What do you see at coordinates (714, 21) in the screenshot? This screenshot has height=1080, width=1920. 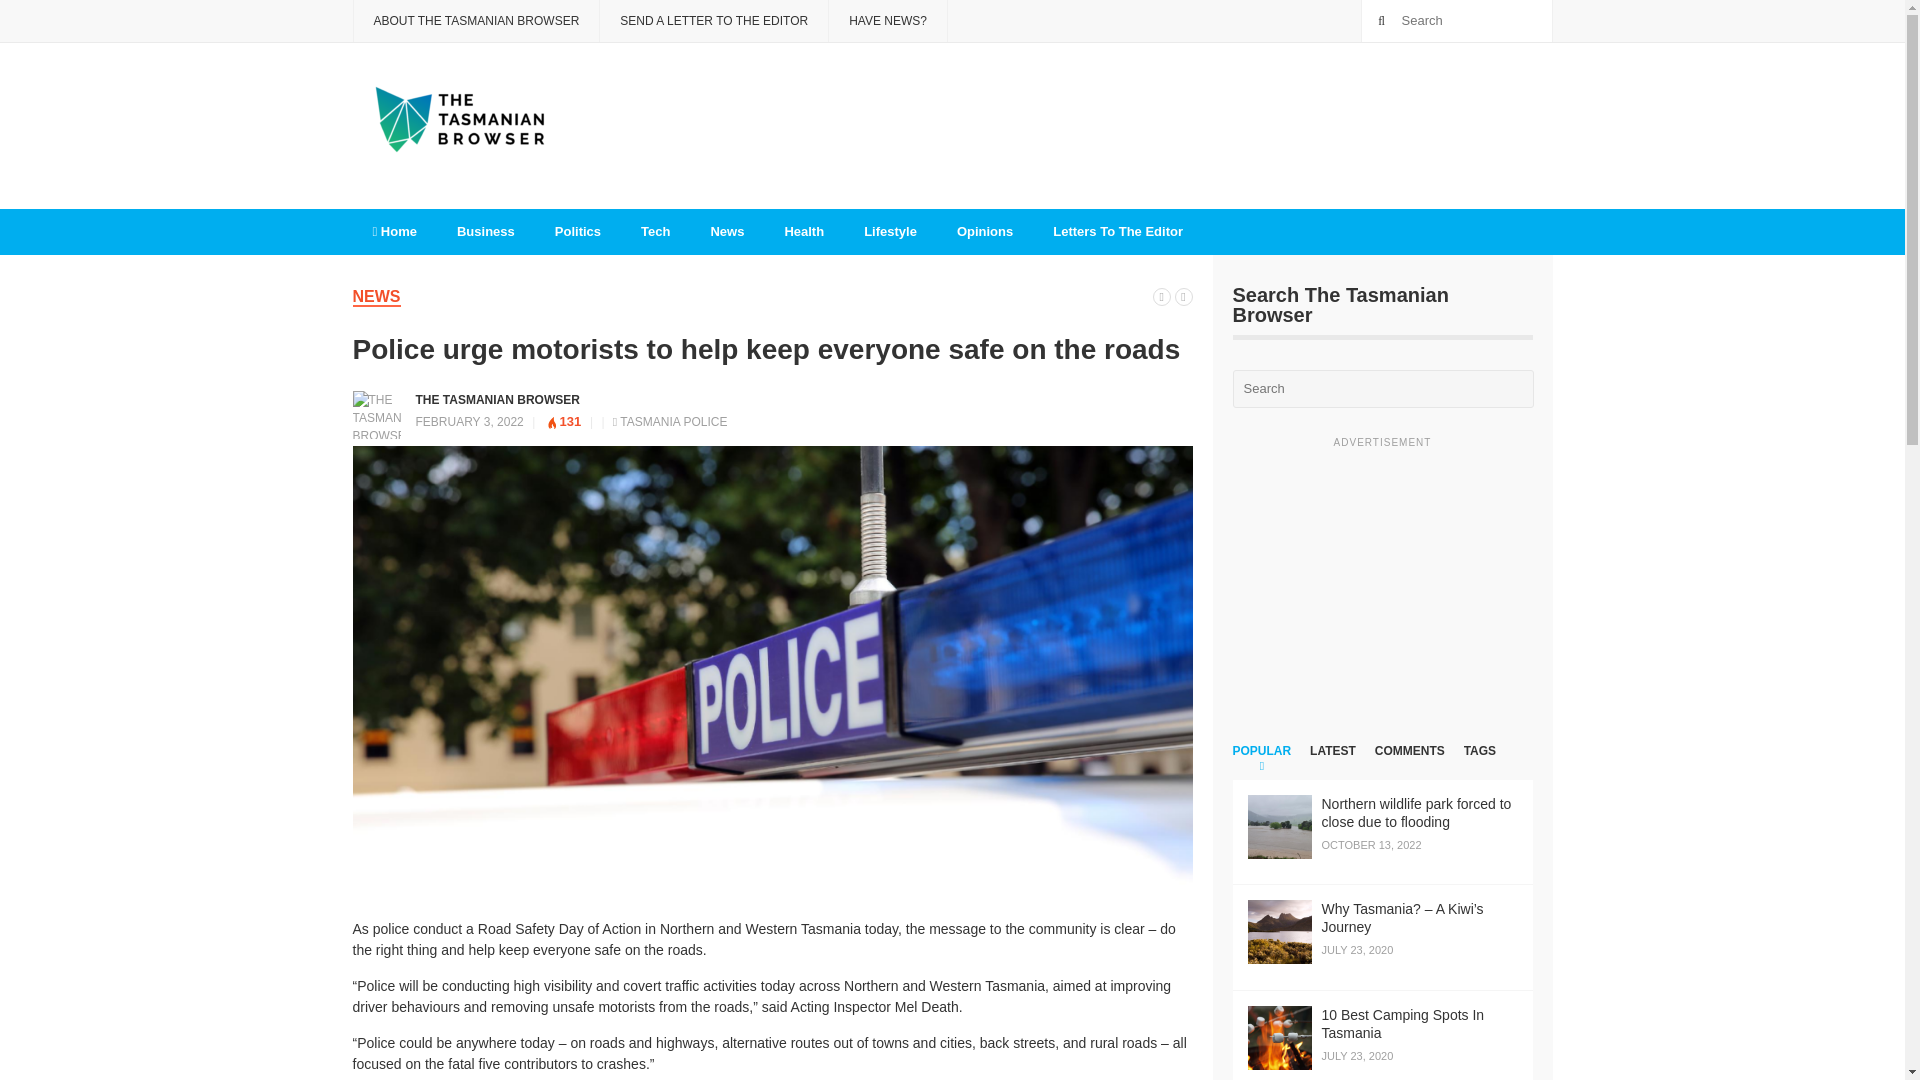 I see `SEND A LETTER TO THE EDITOR` at bounding box center [714, 21].